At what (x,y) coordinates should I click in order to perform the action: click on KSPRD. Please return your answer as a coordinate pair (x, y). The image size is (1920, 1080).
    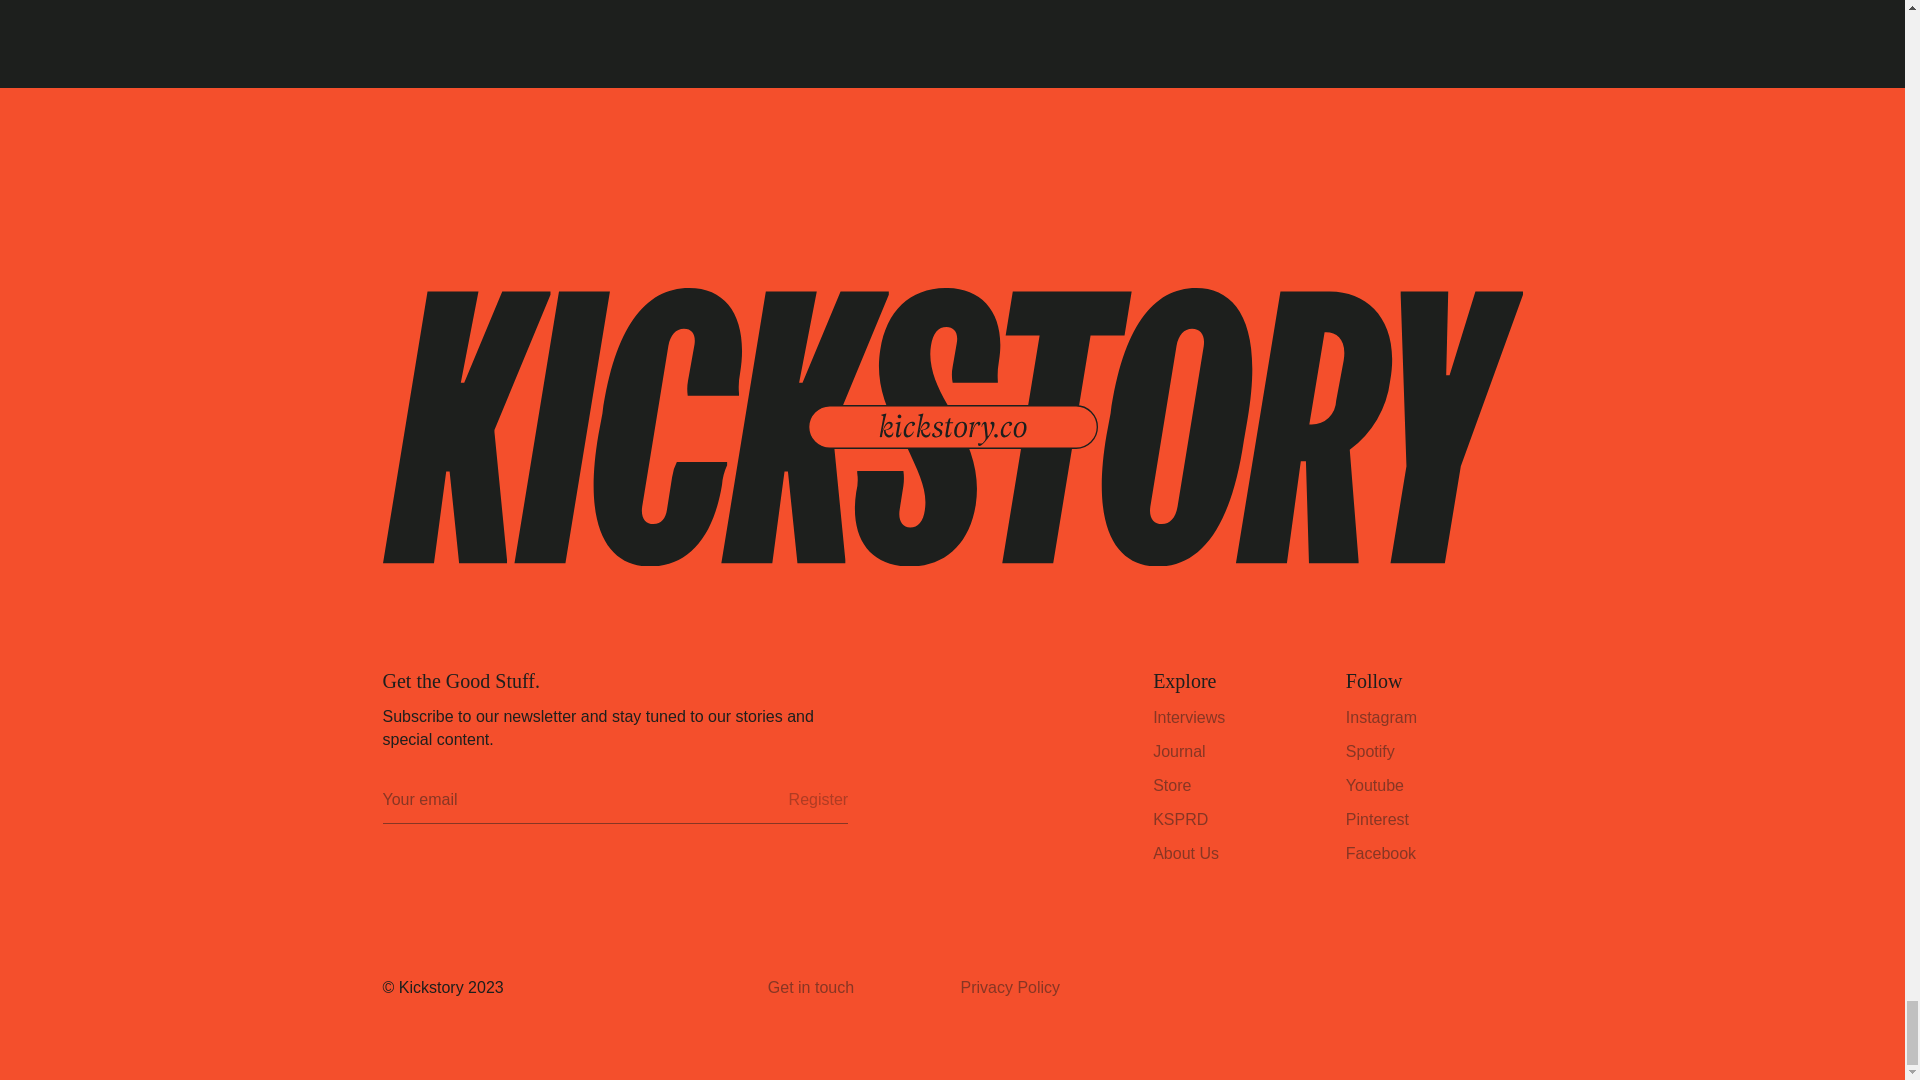
    Looking at the image, I should click on (1180, 820).